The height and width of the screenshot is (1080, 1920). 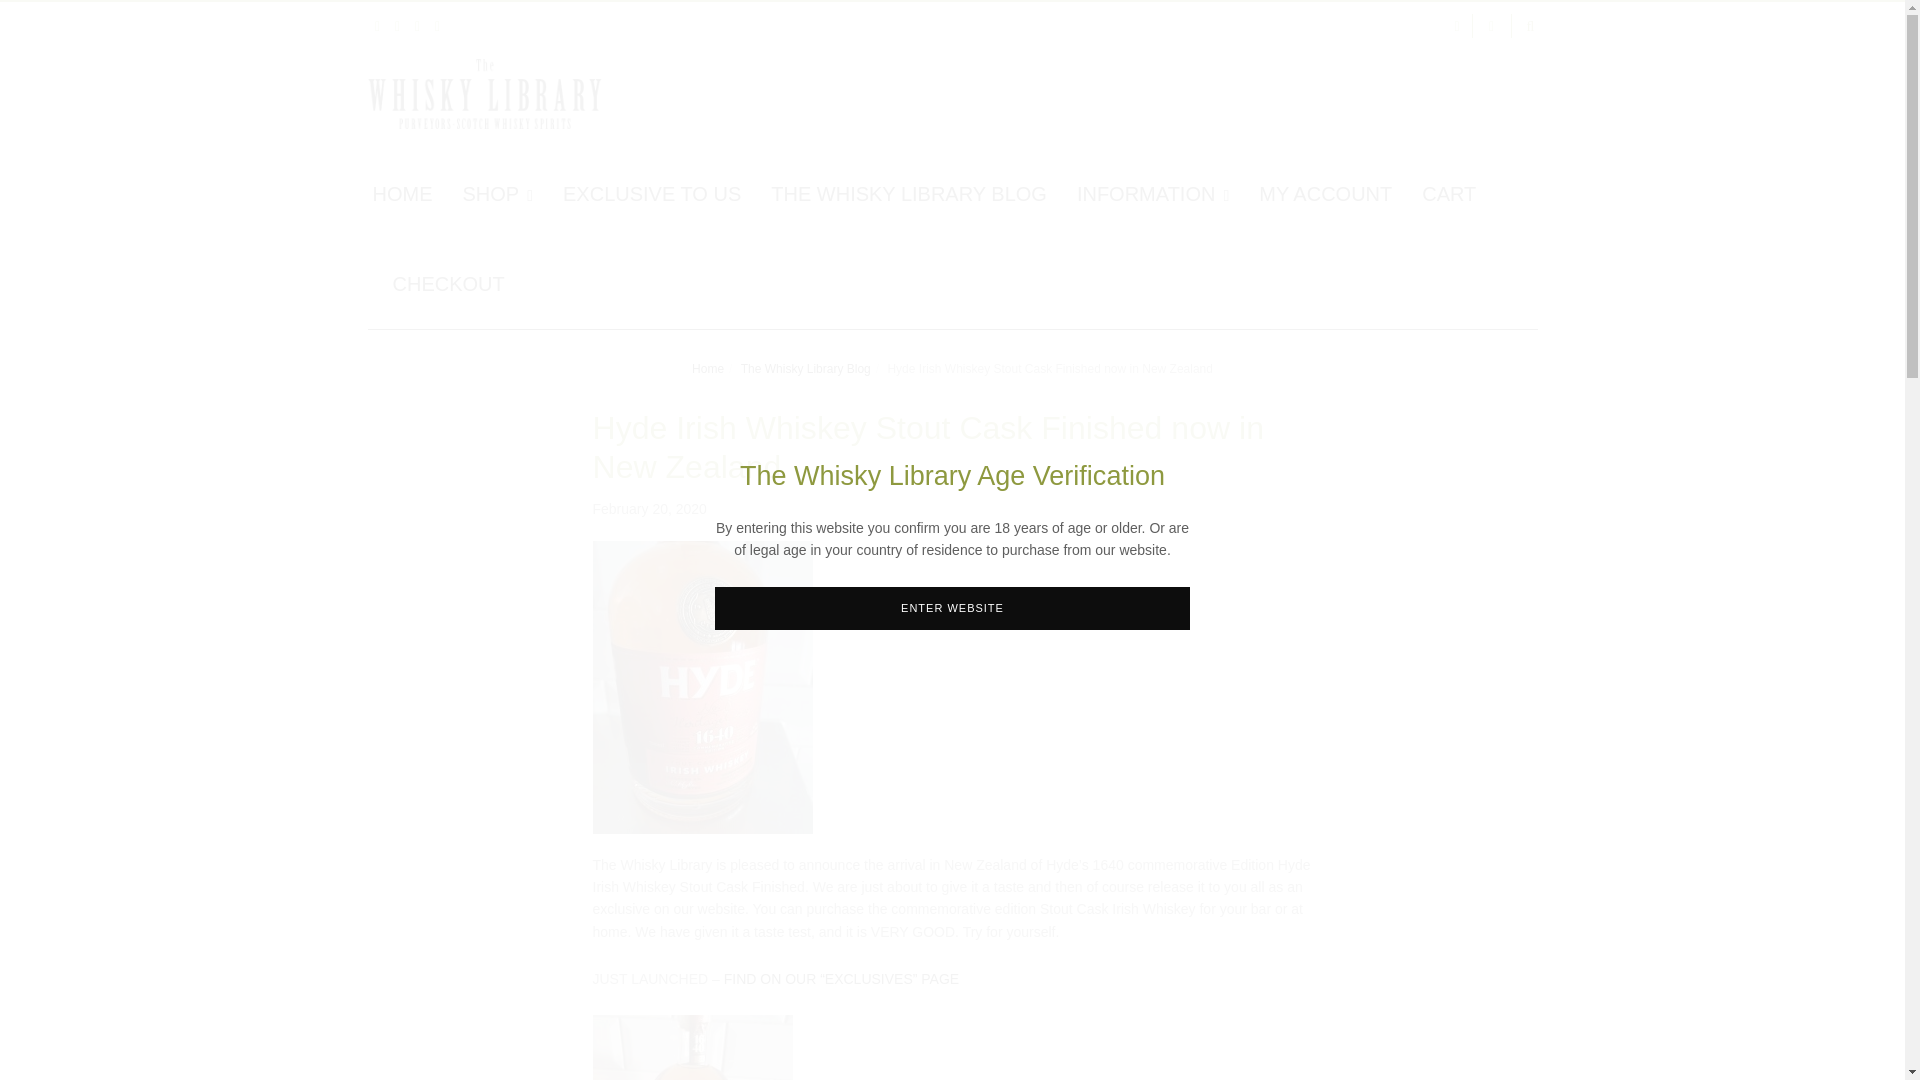 I want to click on SHOP, so click(x=498, y=194).